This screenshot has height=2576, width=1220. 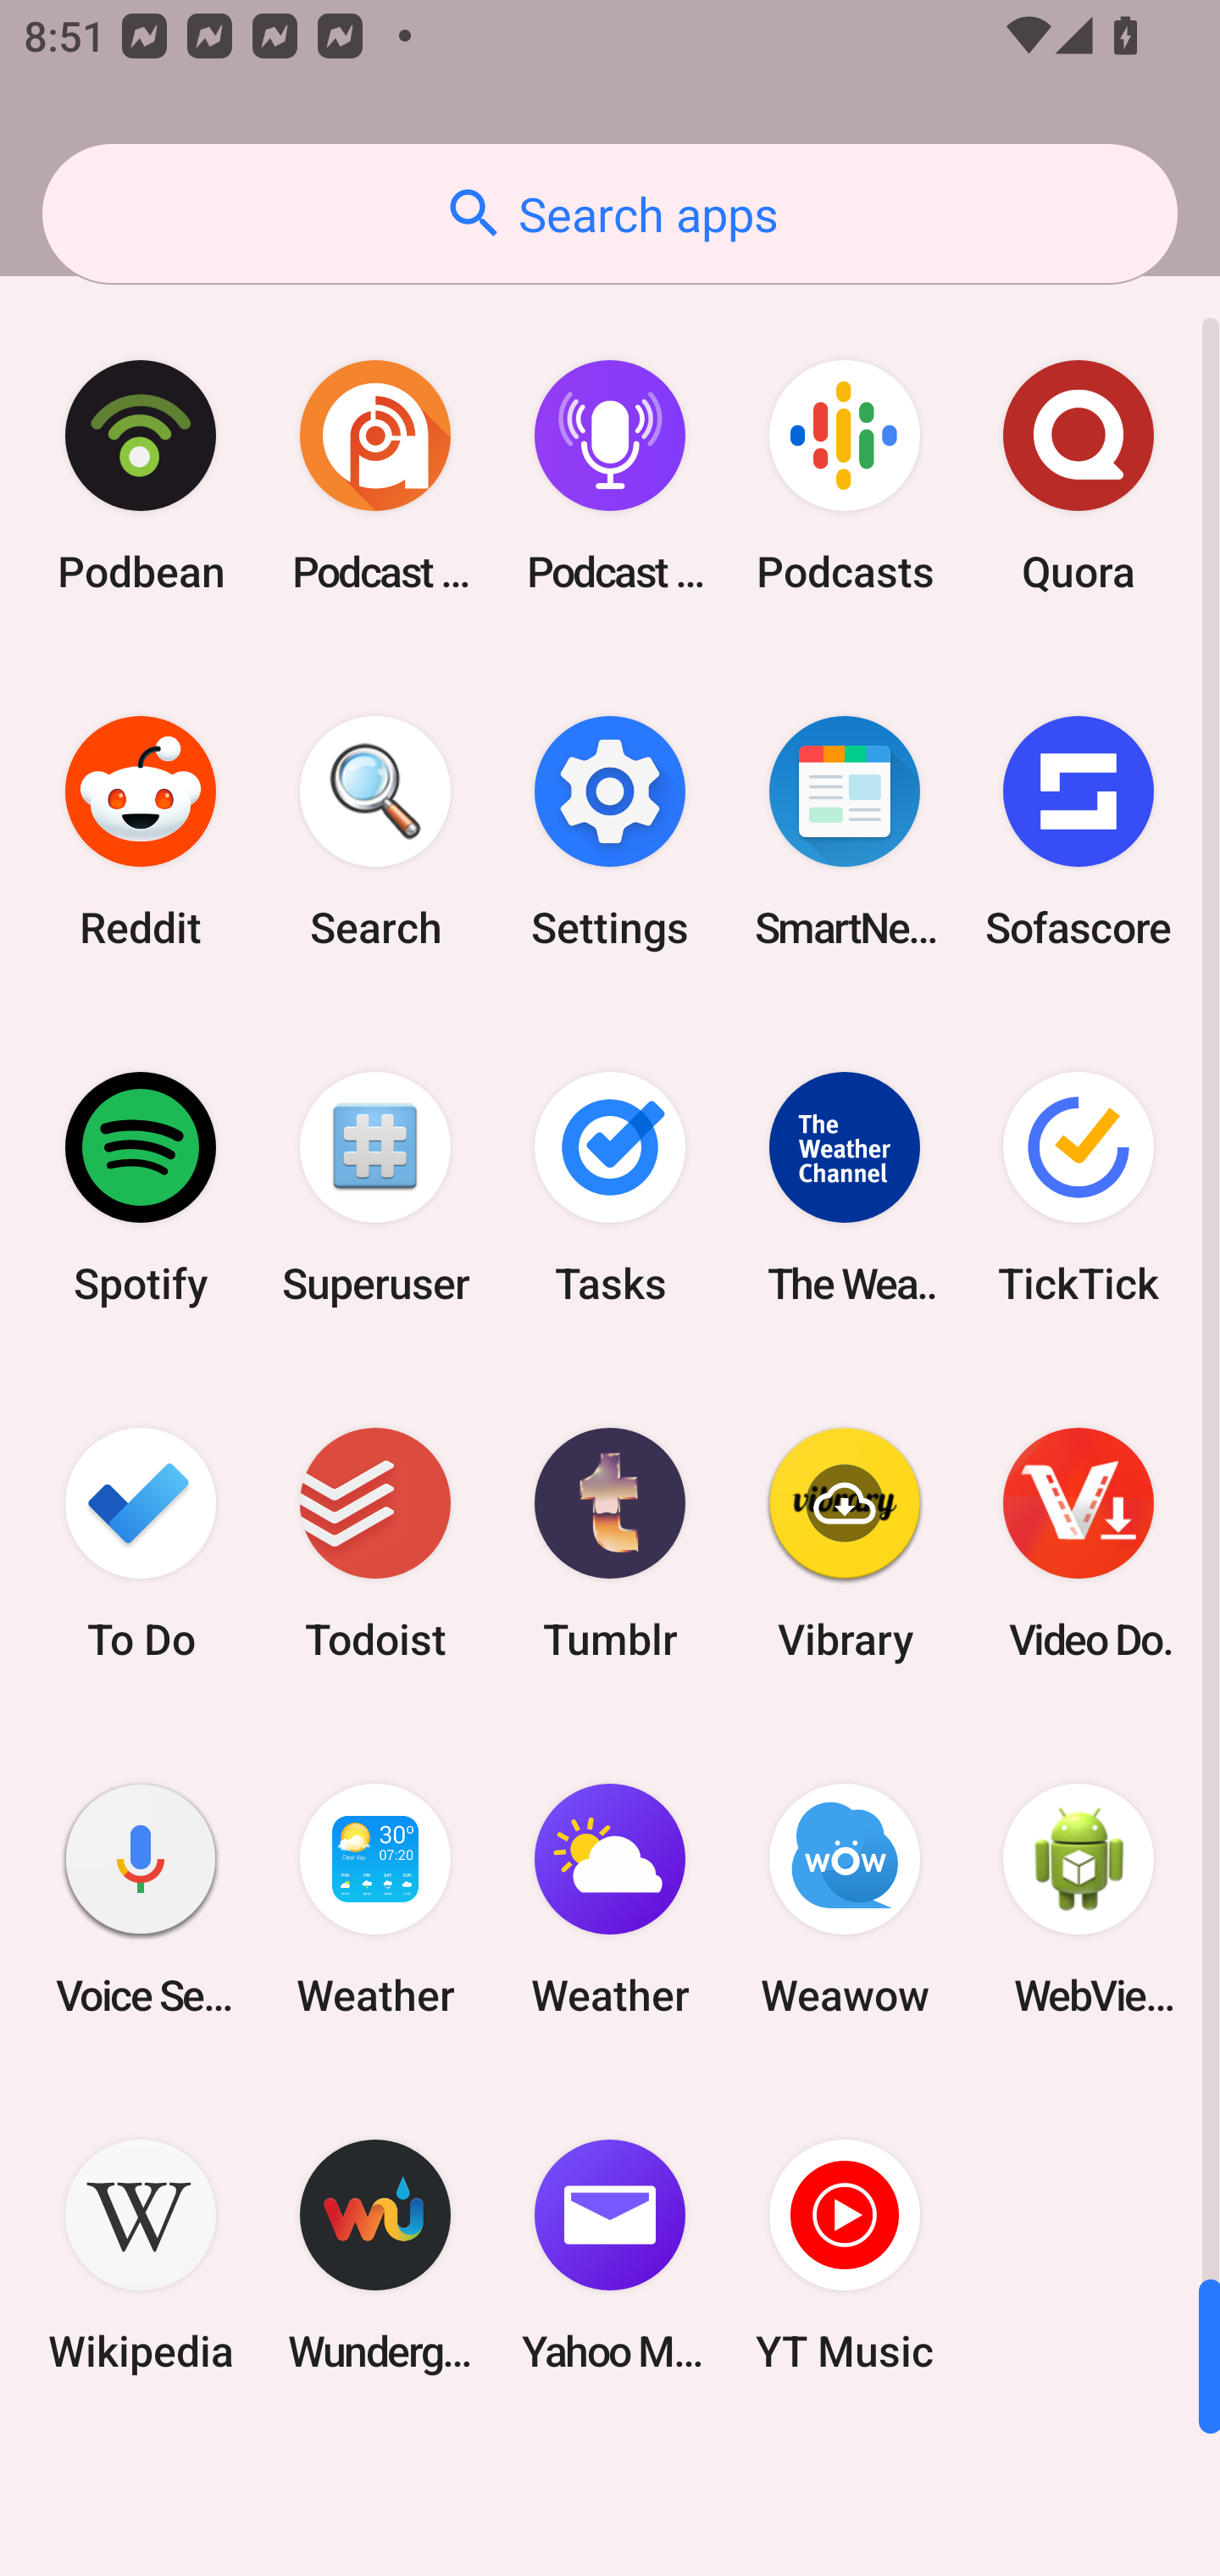 What do you see at coordinates (141, 832) in the screenshot?
I see `Reddit` at bounding box center [141, 832].